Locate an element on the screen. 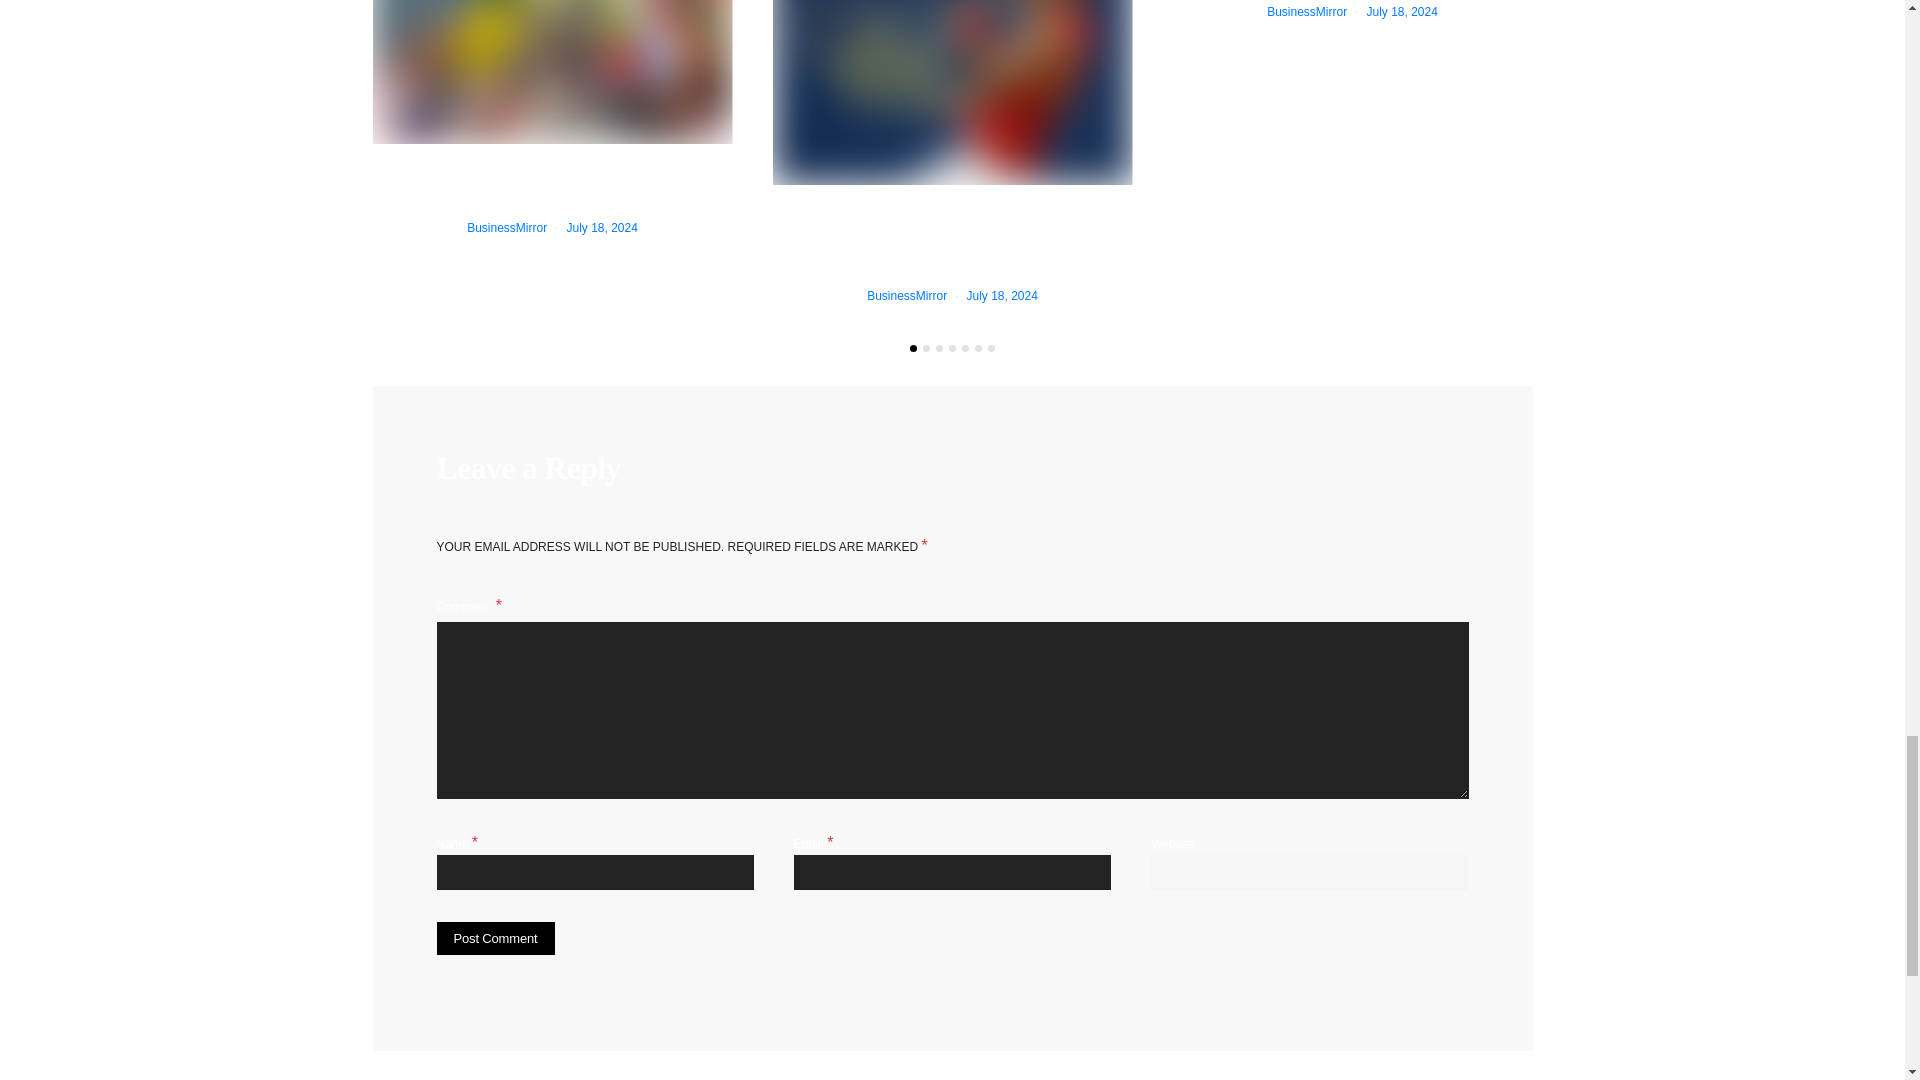 The width and height of the screenshot is (1920, 1080). View all posts by BusinessMirror is located at coordinates (1307, 12).